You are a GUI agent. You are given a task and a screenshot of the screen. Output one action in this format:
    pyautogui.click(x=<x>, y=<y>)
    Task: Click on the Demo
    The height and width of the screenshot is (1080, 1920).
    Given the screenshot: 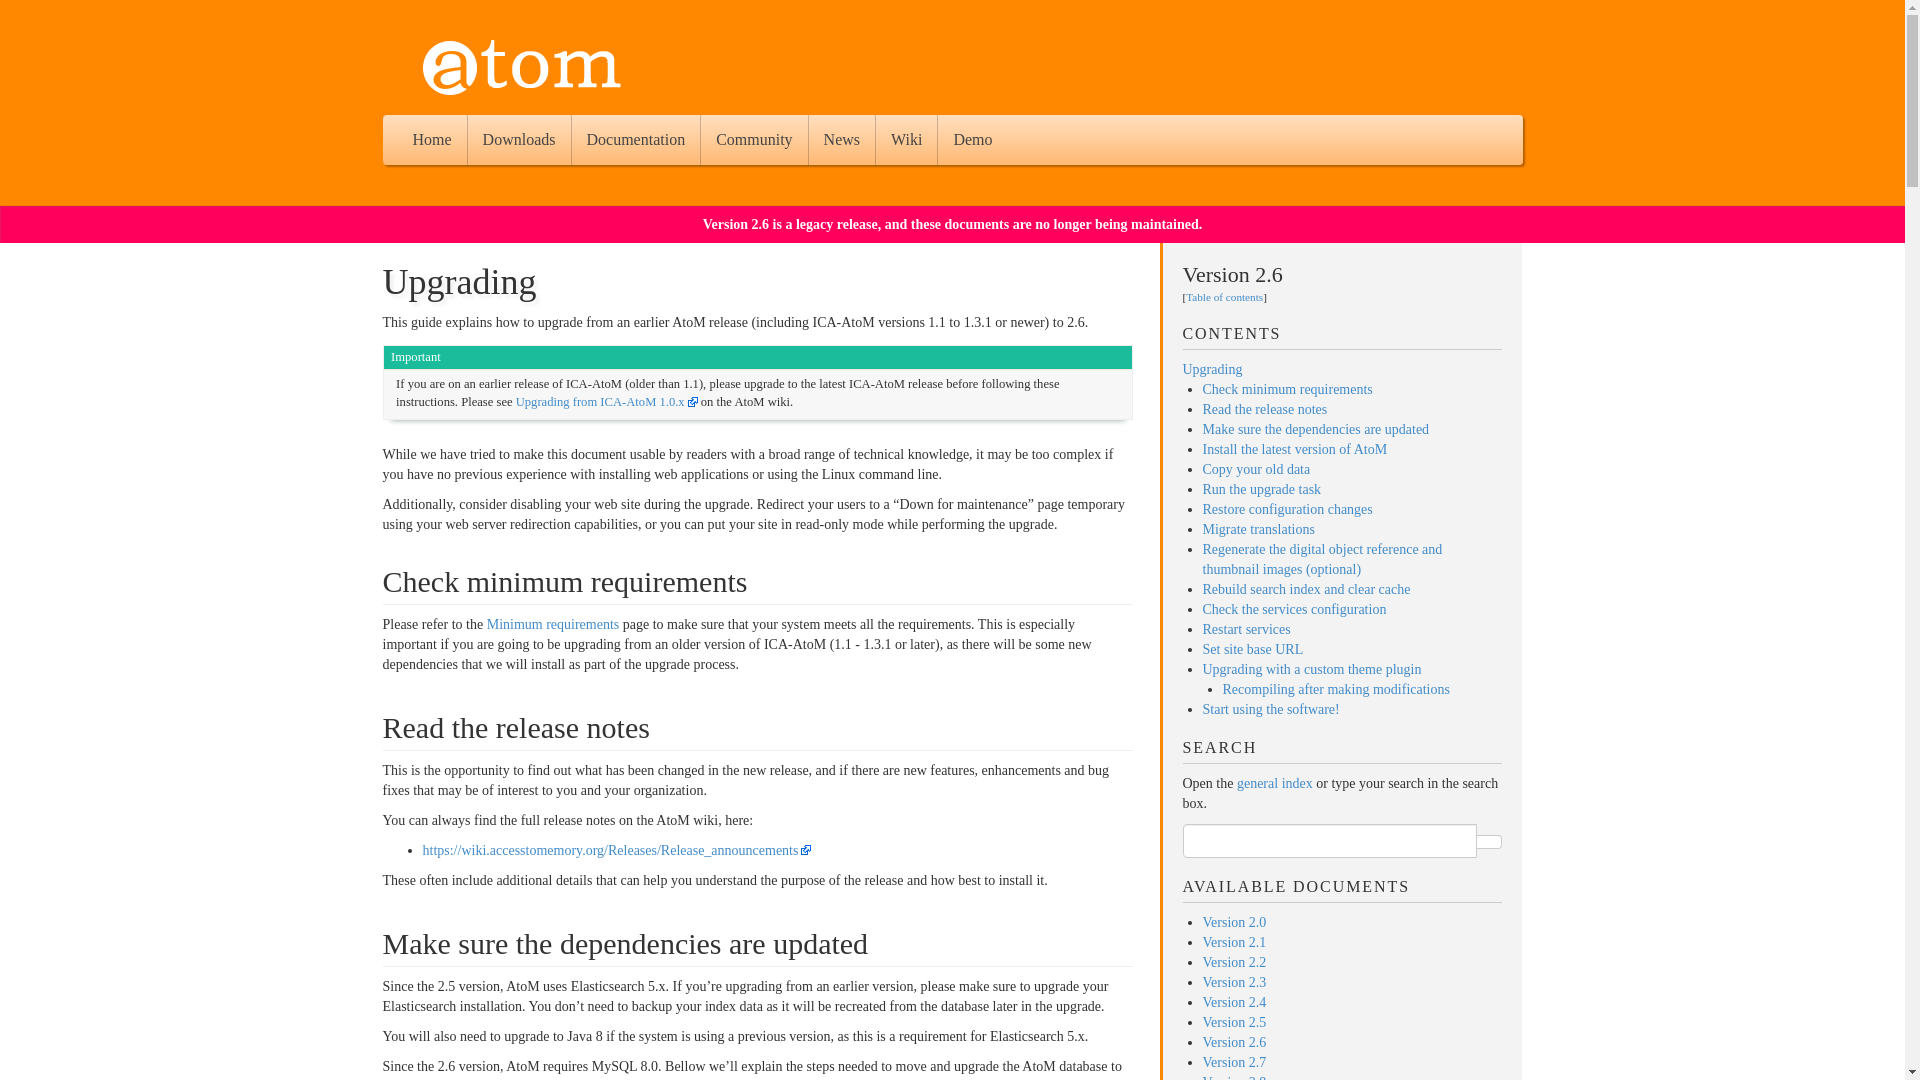 What is the action you would take?
    pyautogui.click(x=972, y=140)
    